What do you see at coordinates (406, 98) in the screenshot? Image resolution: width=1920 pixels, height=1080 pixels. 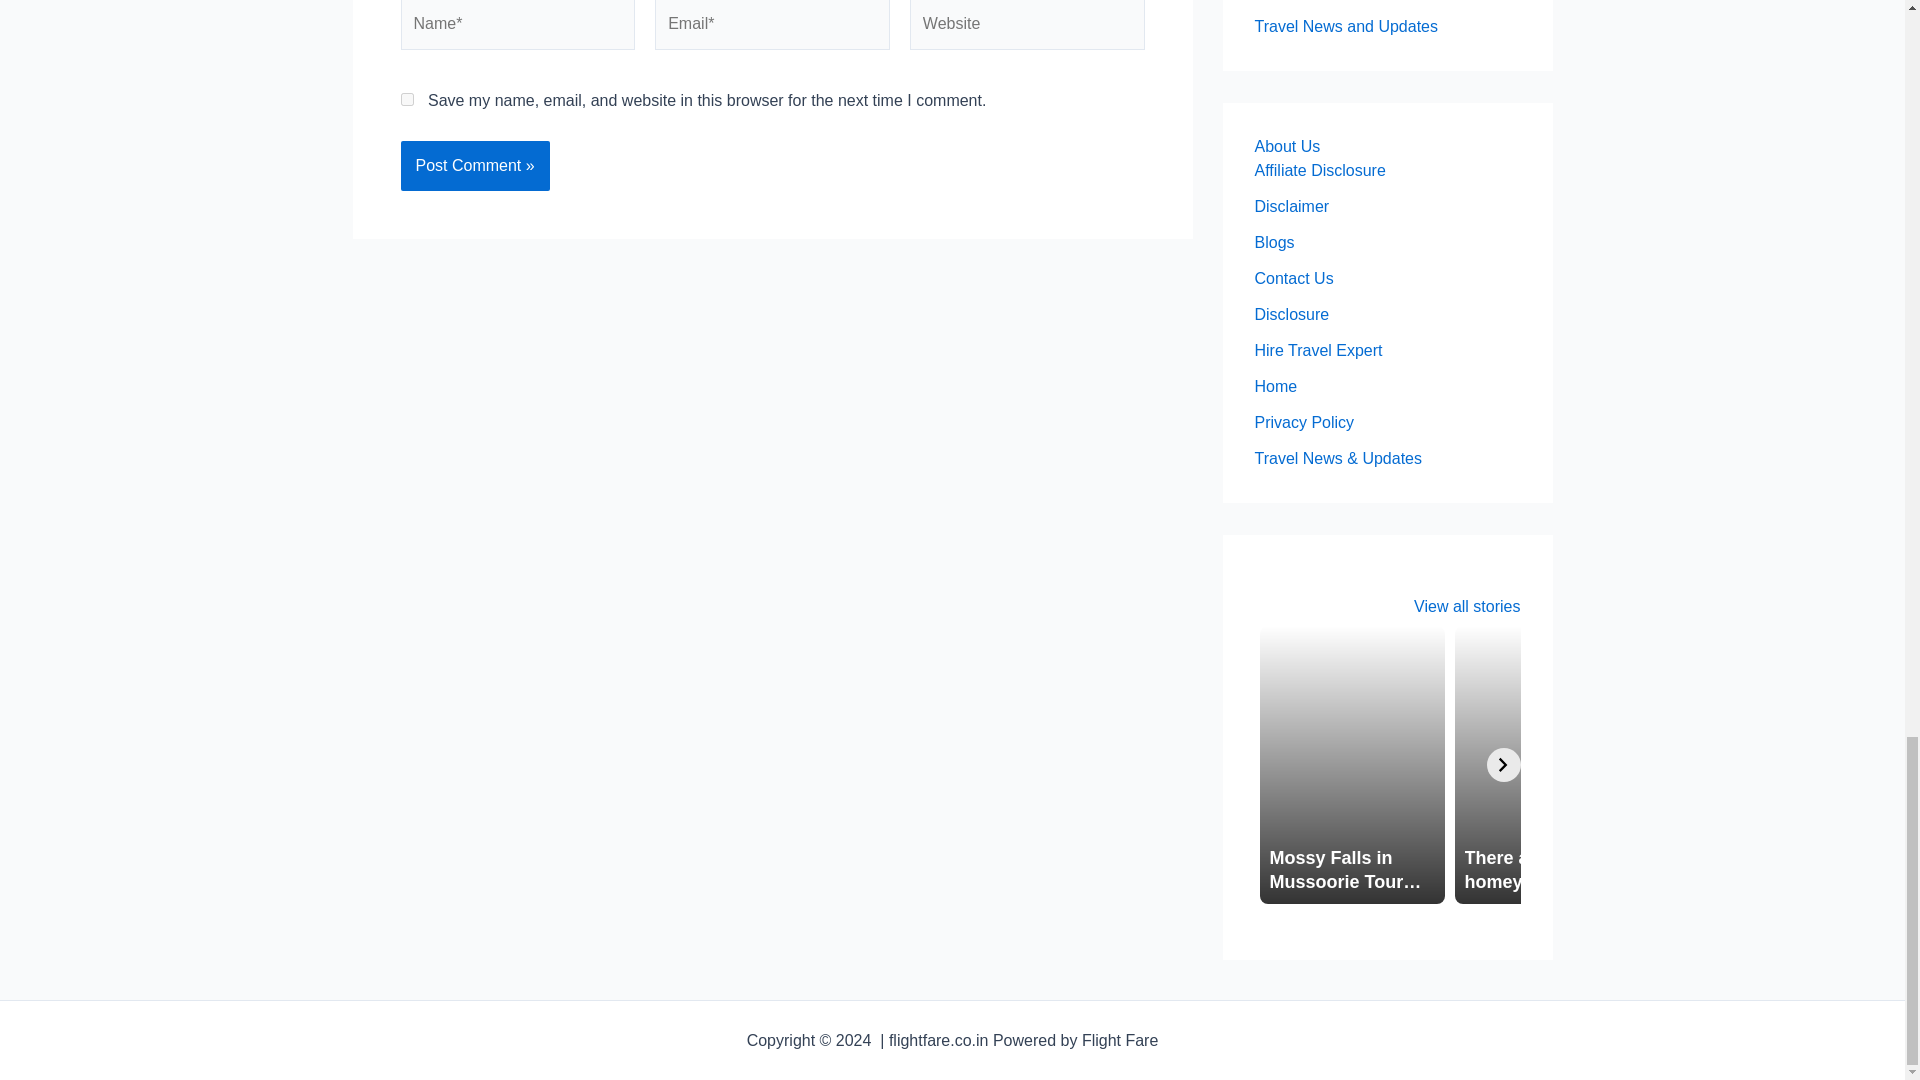 I see `yes` at bounding box center [406, 98].